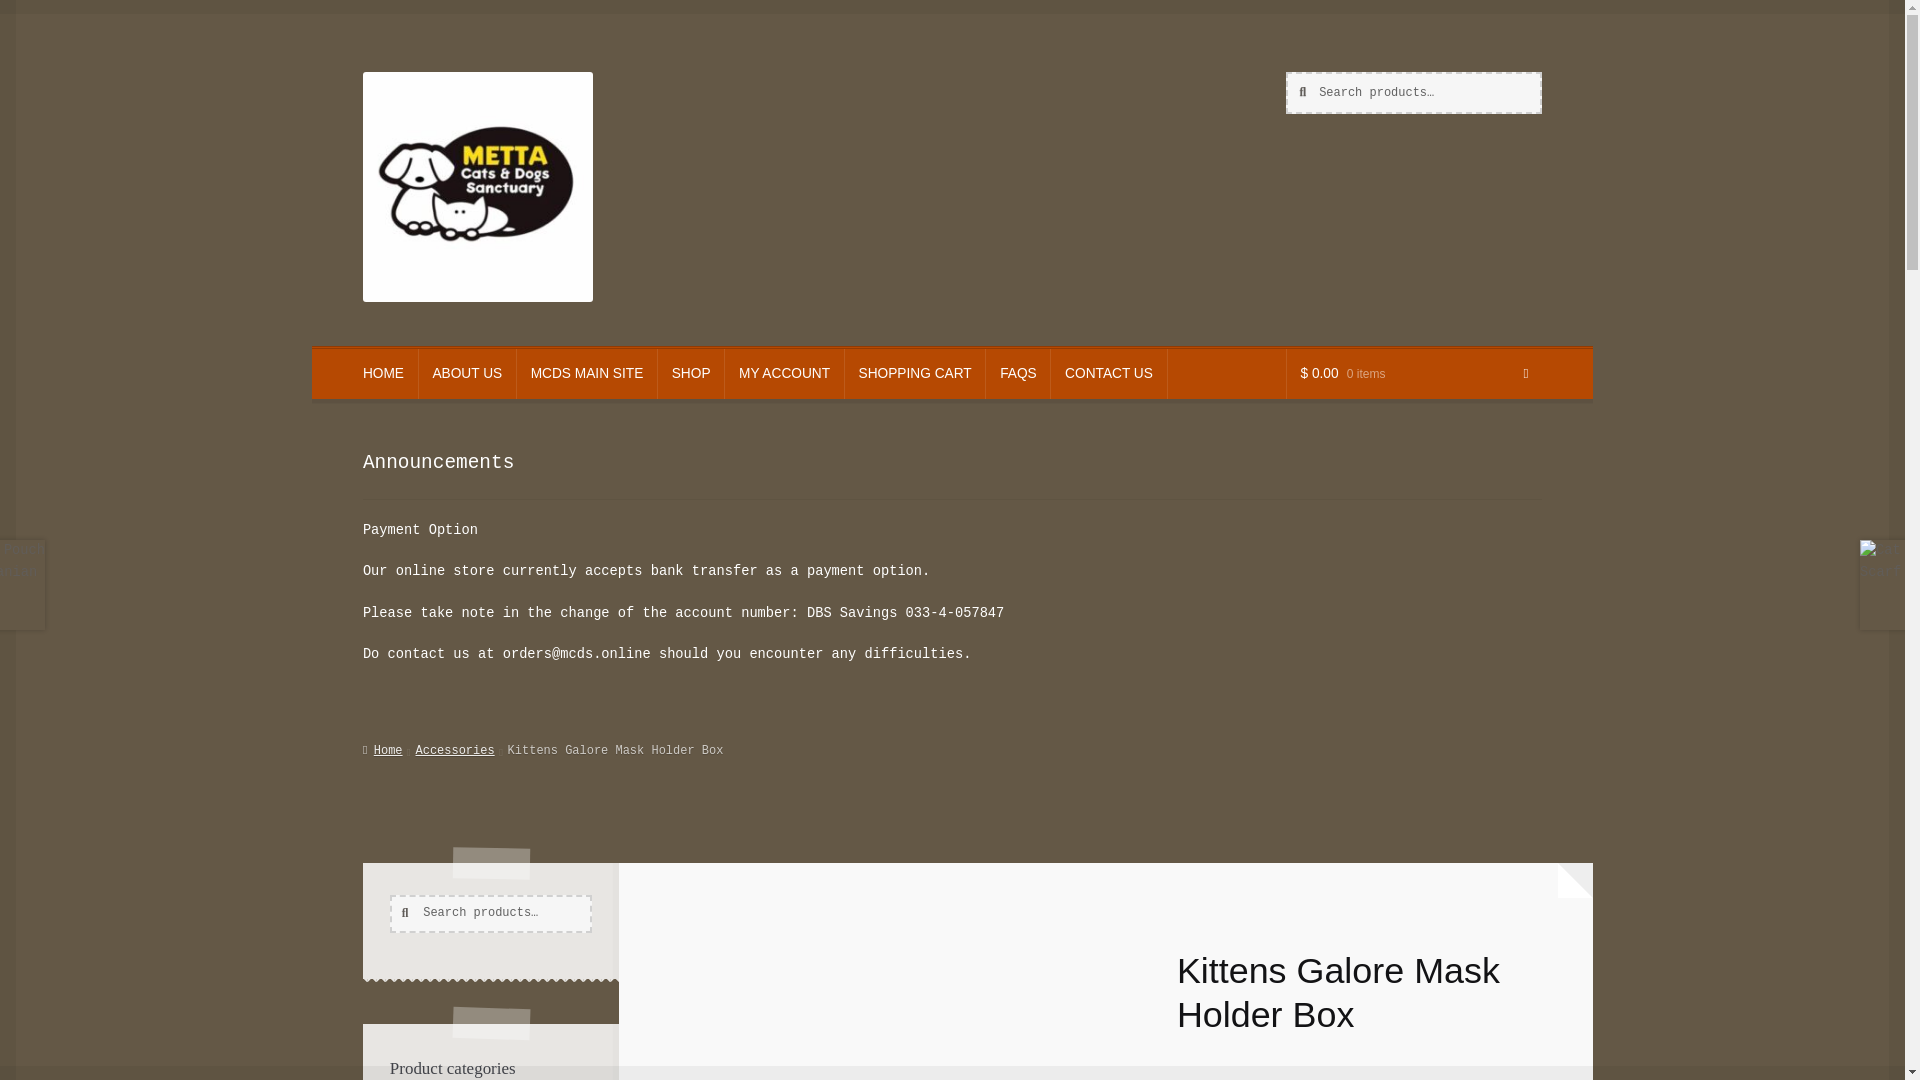  I want to click on Accessories, so click(456, 751).